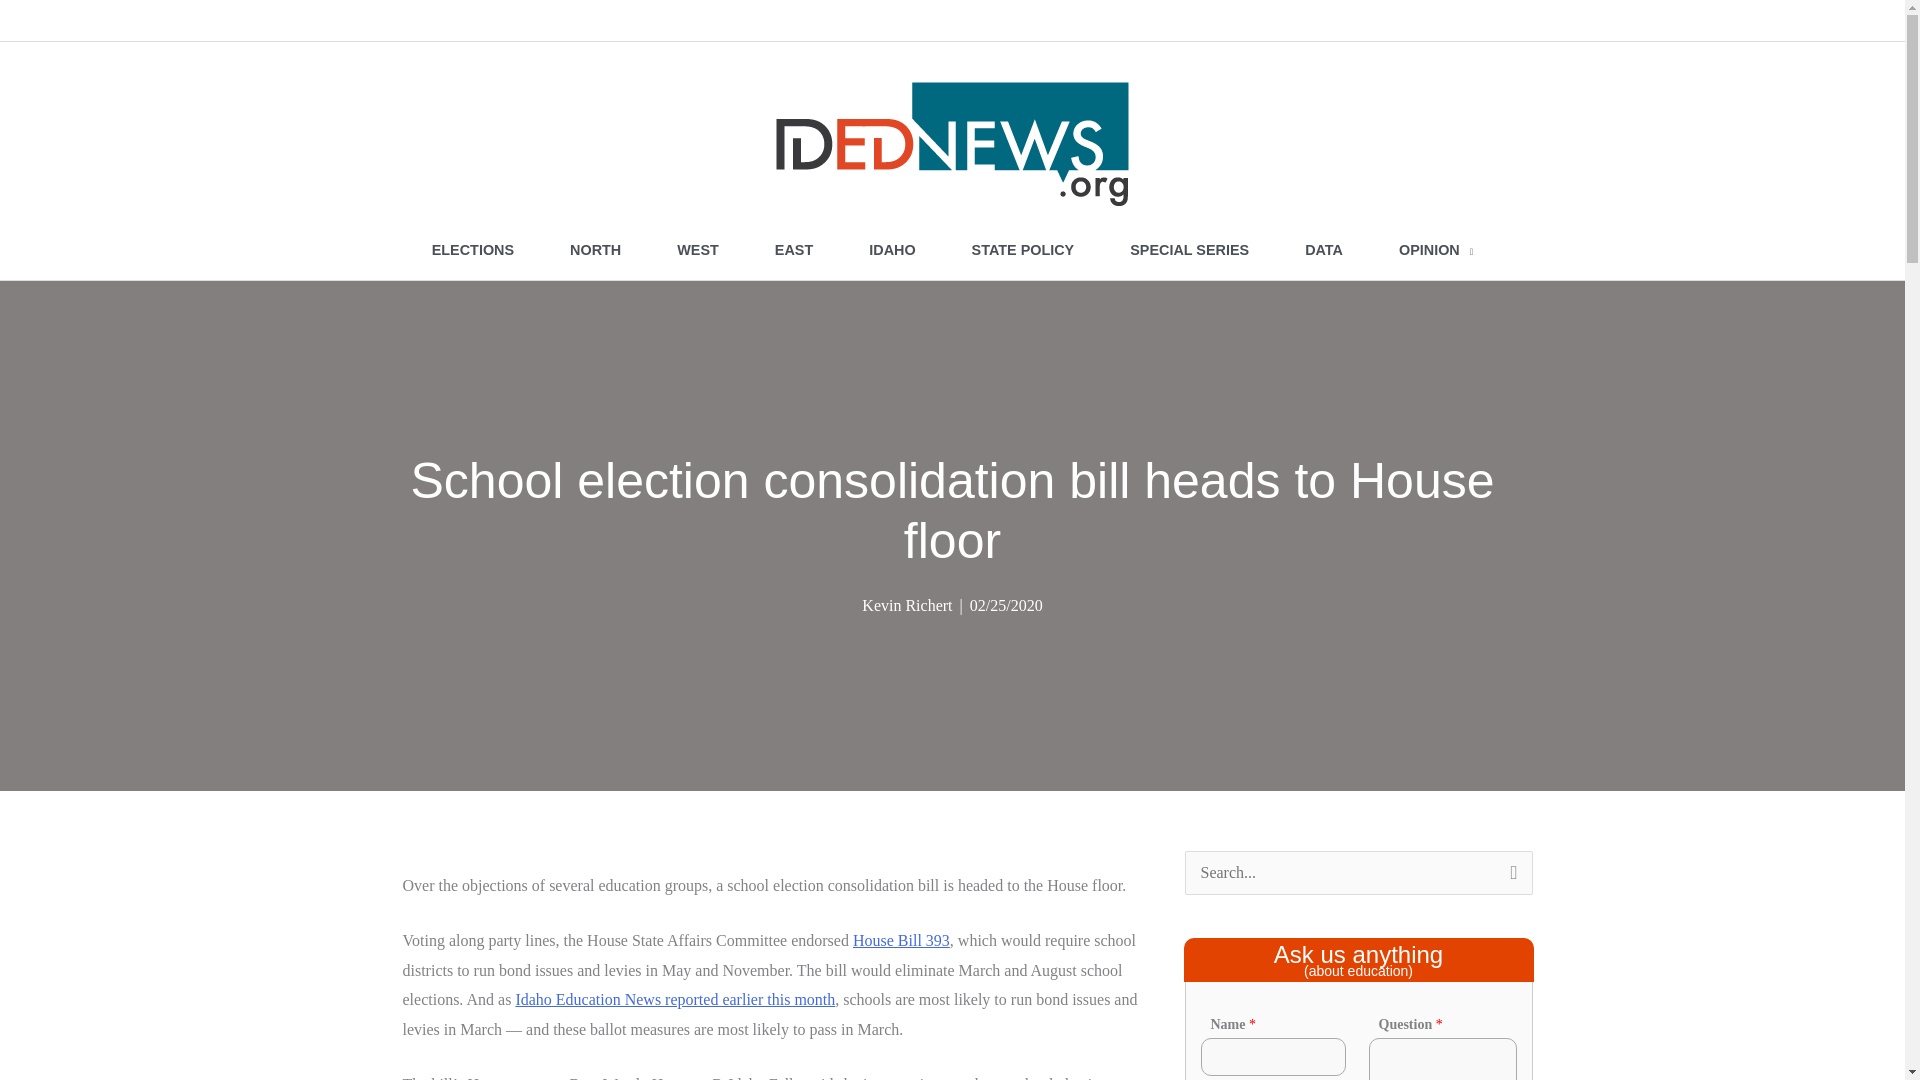 The width and height of the screenshot is (1920, 1080). I want to click on House Bill 393, so click(901, 940).